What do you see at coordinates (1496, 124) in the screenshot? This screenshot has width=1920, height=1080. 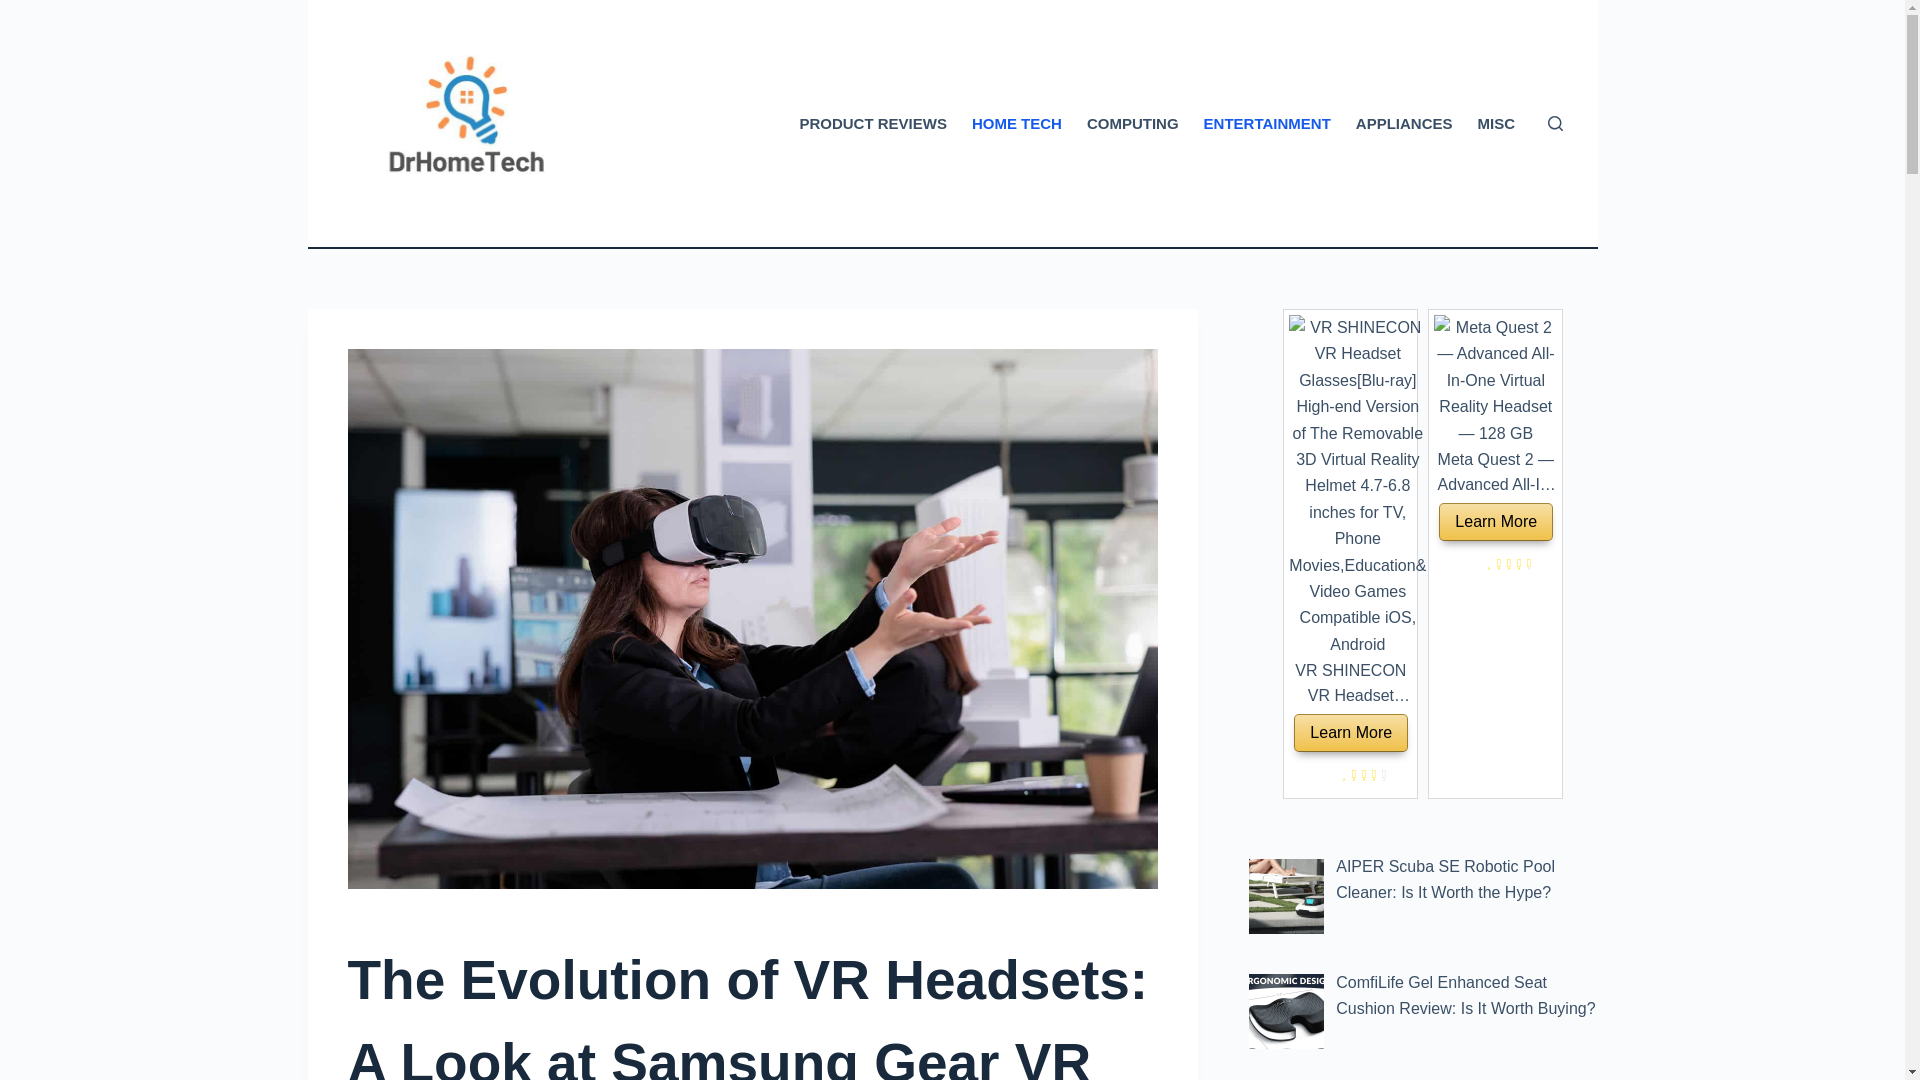 I see `MISC` at bounding box center [1496, 124].